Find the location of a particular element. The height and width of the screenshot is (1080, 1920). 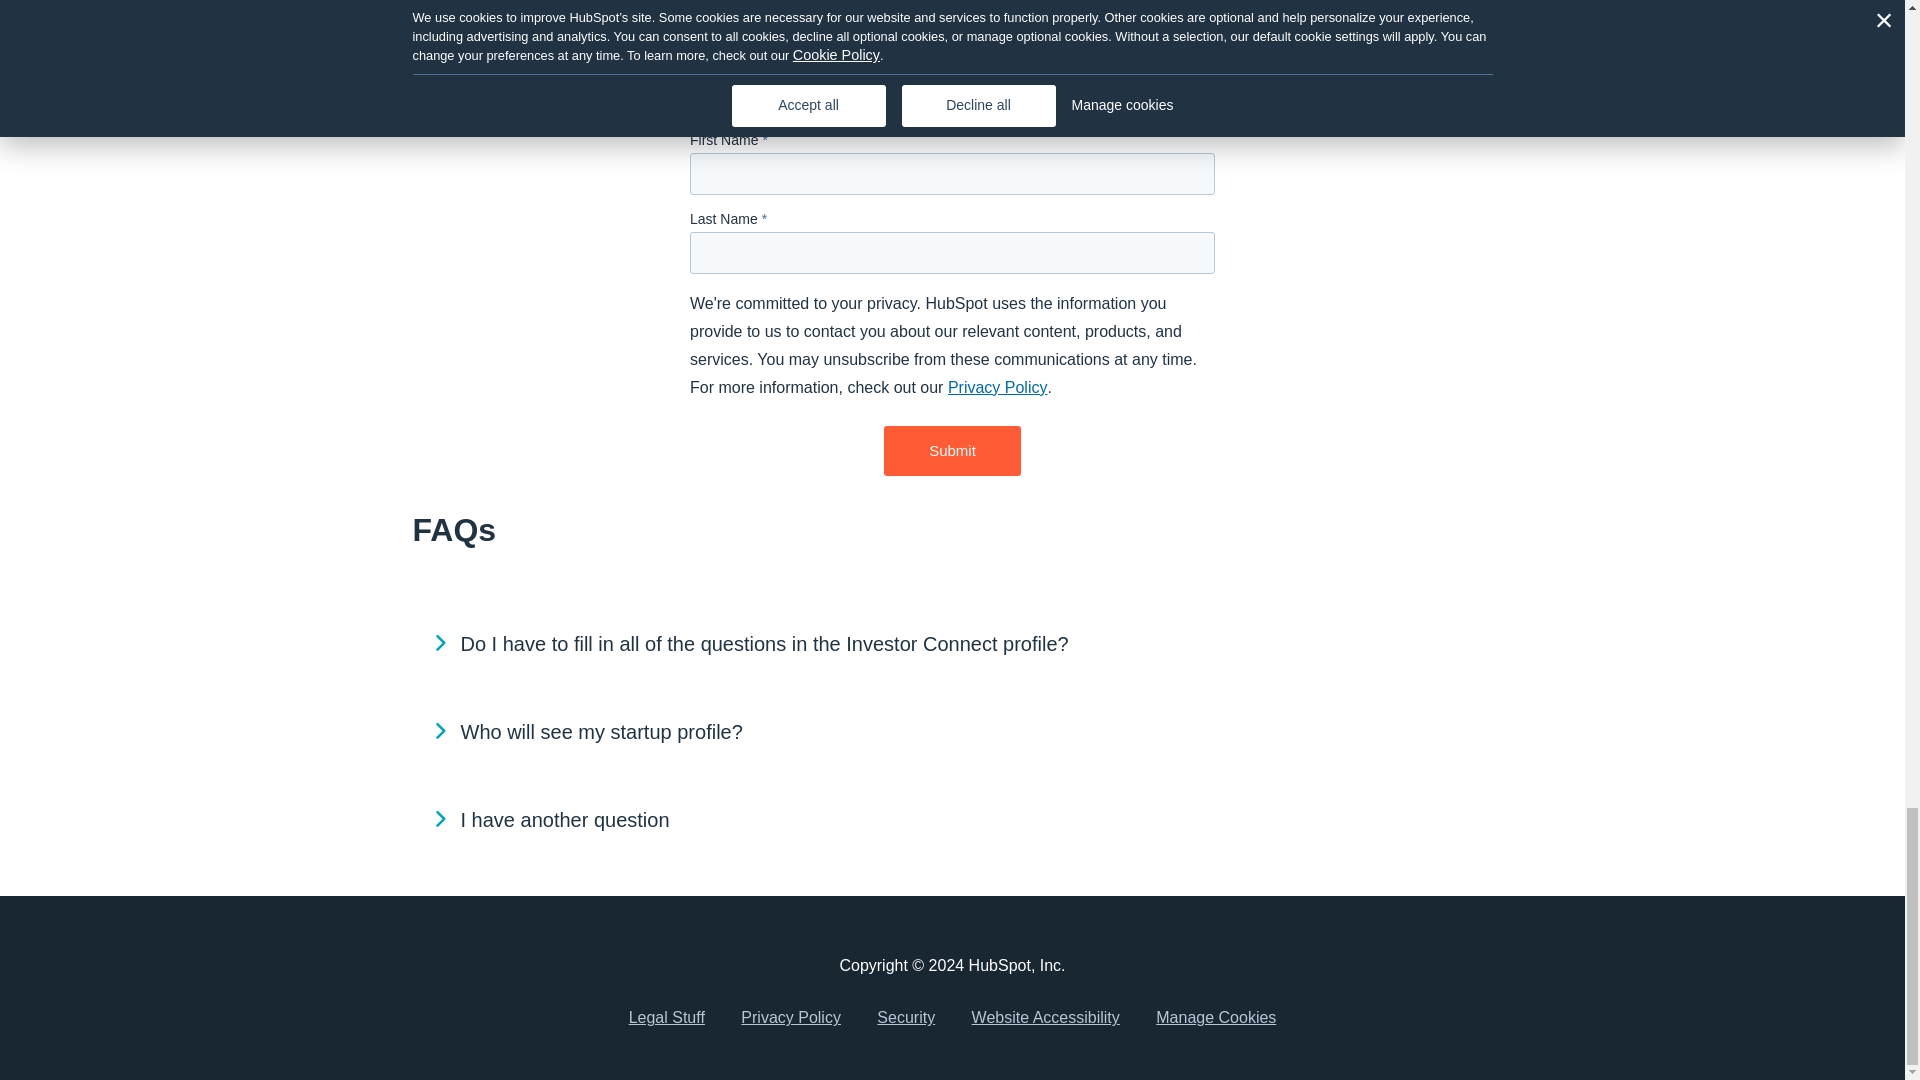

Legal Stuff is located at coordinates (666, 1018).